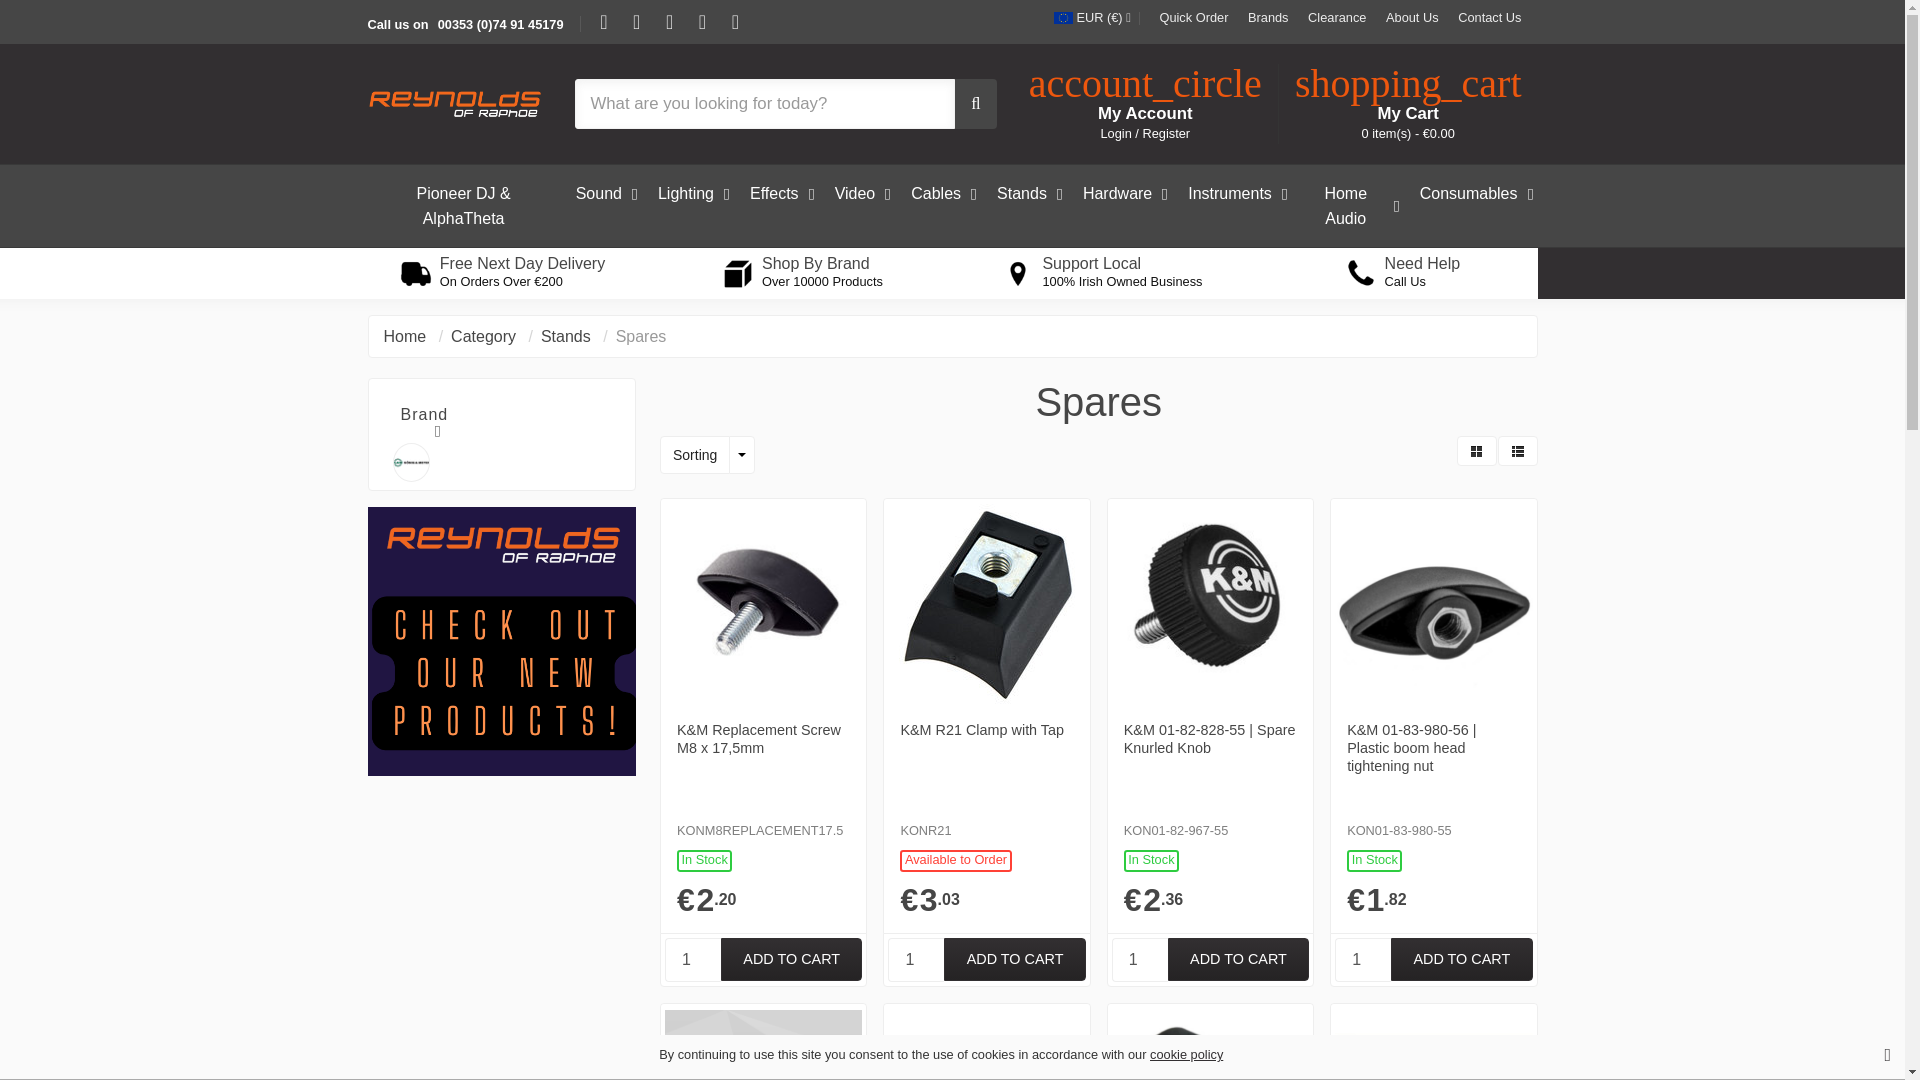  I want to click on Quantity input, so click(916, 960).